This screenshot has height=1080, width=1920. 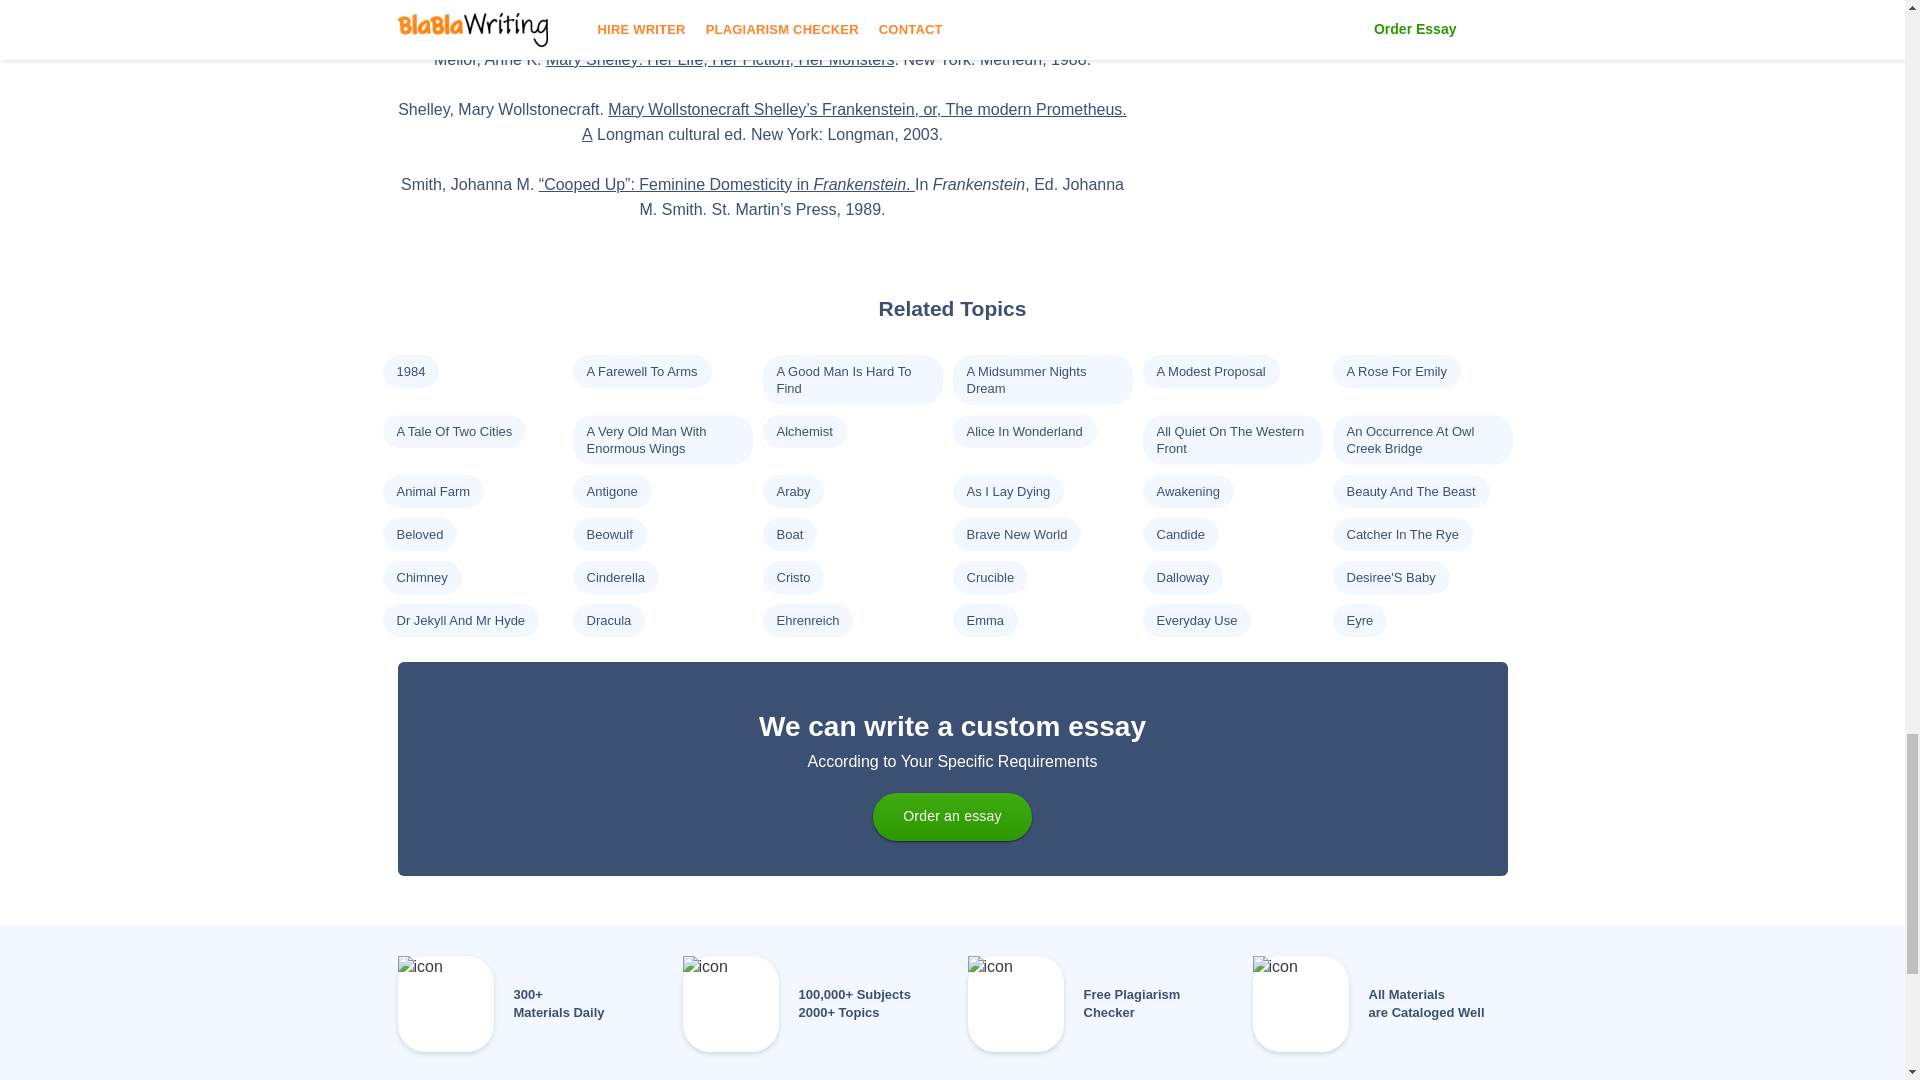 What do you see at coordinates (1026, 380) in the screenshot?
I see `A Midsummer Nights Dream` at bounding box center [1026, 380].